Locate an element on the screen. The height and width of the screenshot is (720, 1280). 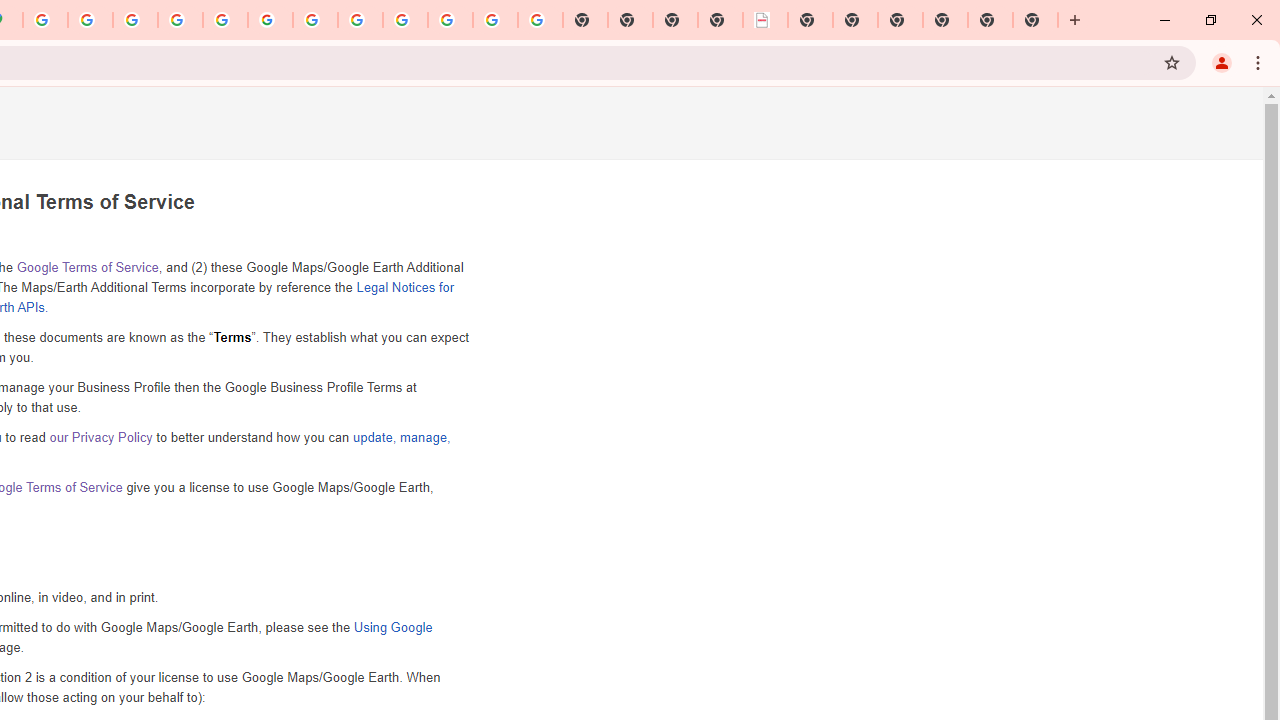
New Tab is located at coordinates (1035, 20).